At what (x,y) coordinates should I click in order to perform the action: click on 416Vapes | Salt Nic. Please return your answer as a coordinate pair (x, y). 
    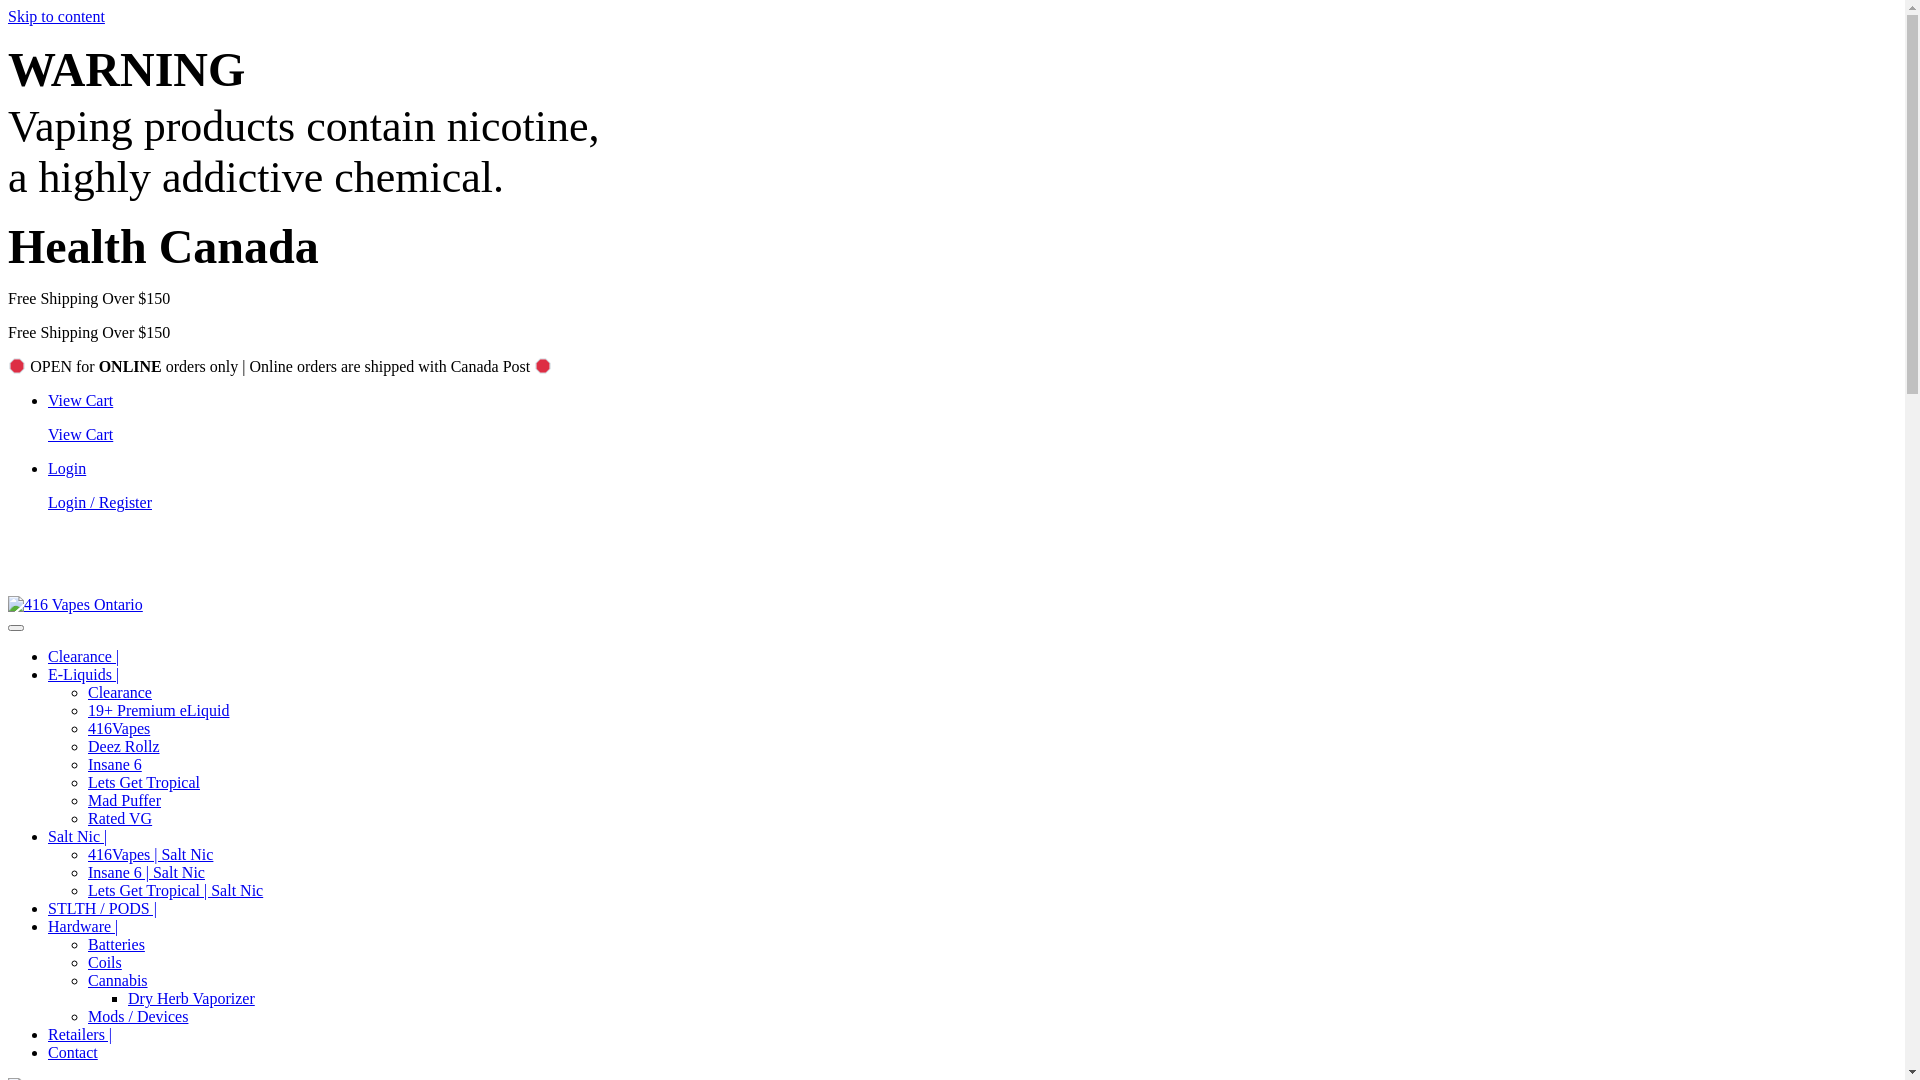
    Looking at the image, I should click on (150, 854).